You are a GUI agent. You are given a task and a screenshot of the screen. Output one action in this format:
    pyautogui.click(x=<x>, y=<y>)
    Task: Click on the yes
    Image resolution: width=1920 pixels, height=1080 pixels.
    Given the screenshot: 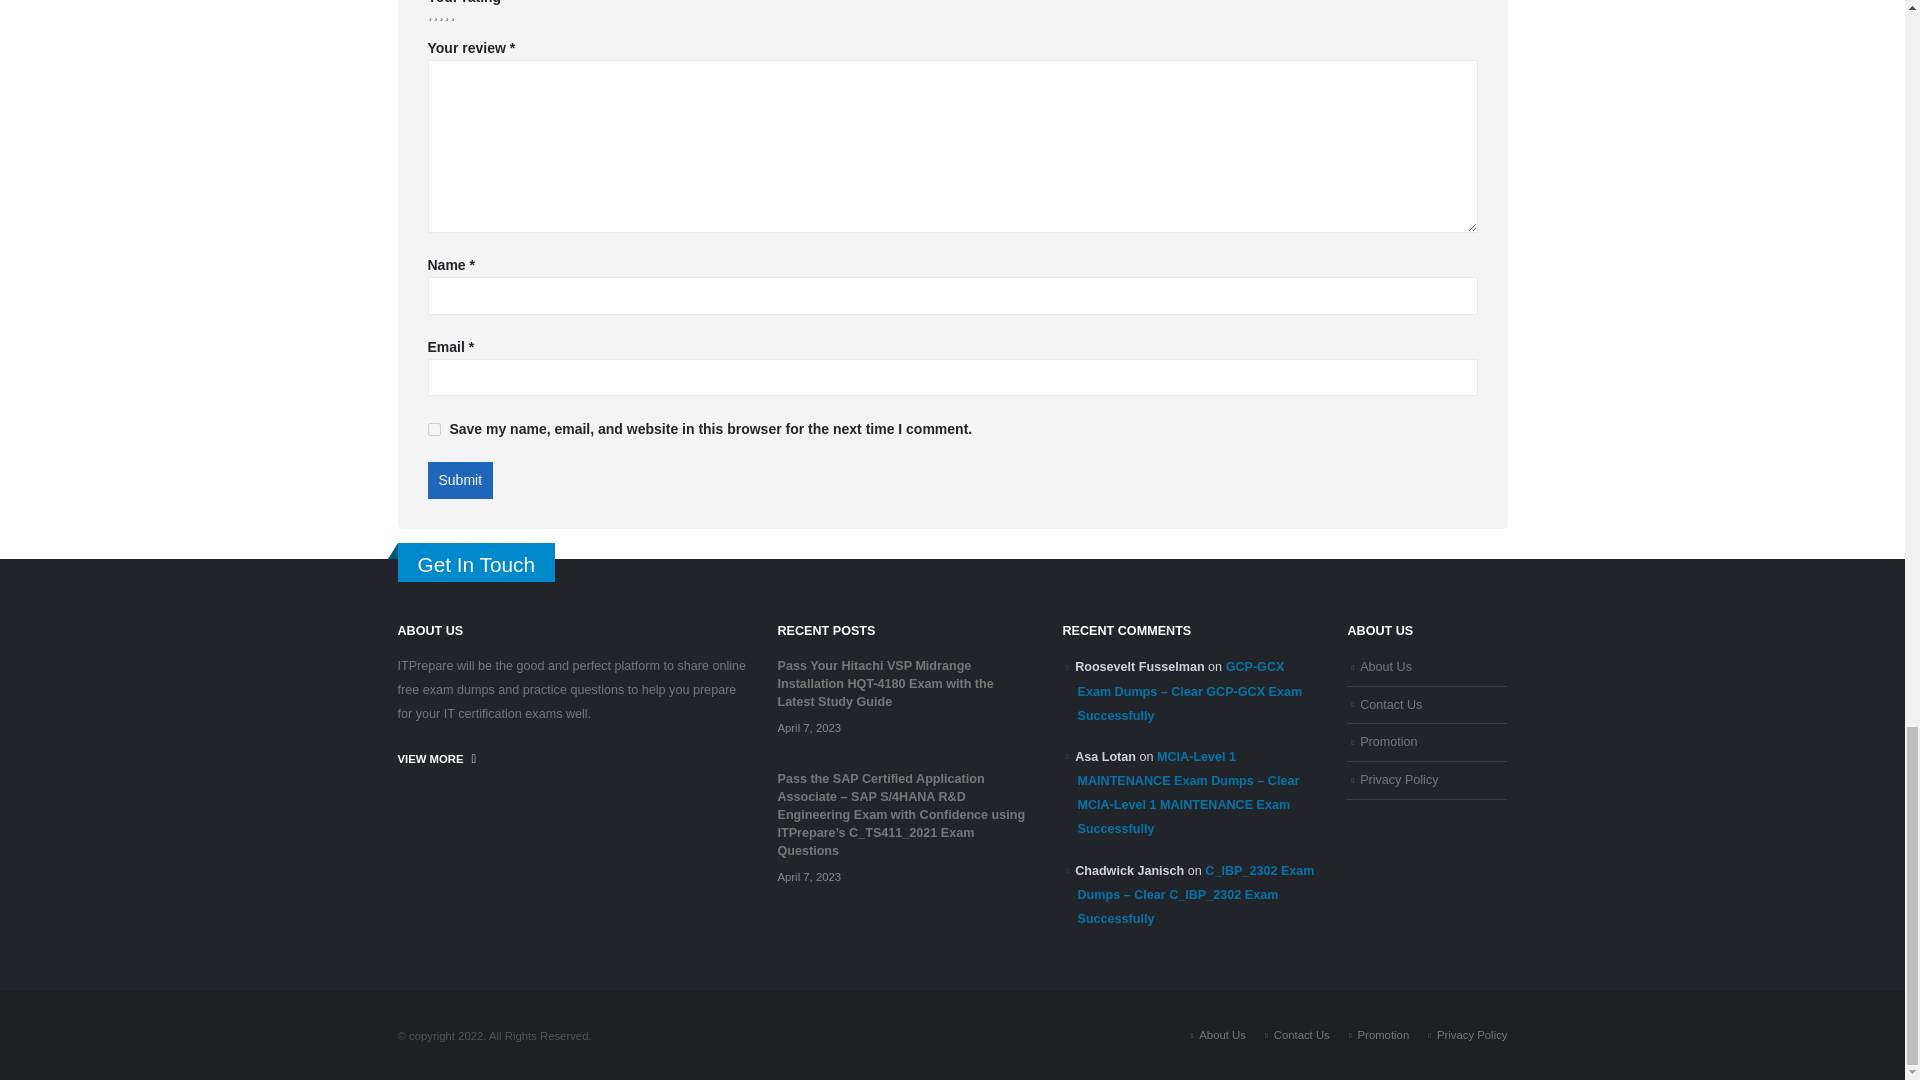 What is the action you would take?
    pyautogui.click(x=434, y=430)
    